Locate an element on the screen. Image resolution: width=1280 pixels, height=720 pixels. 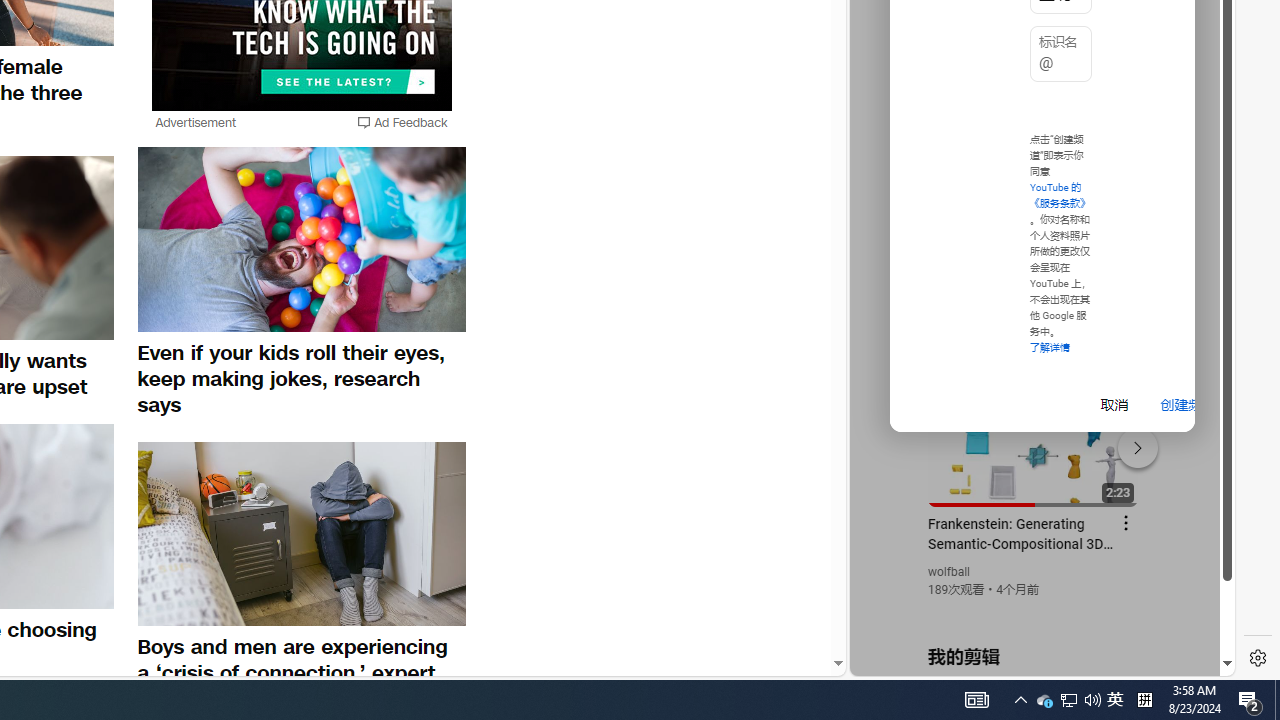
US[ju] is located at coordinates (918, 660).